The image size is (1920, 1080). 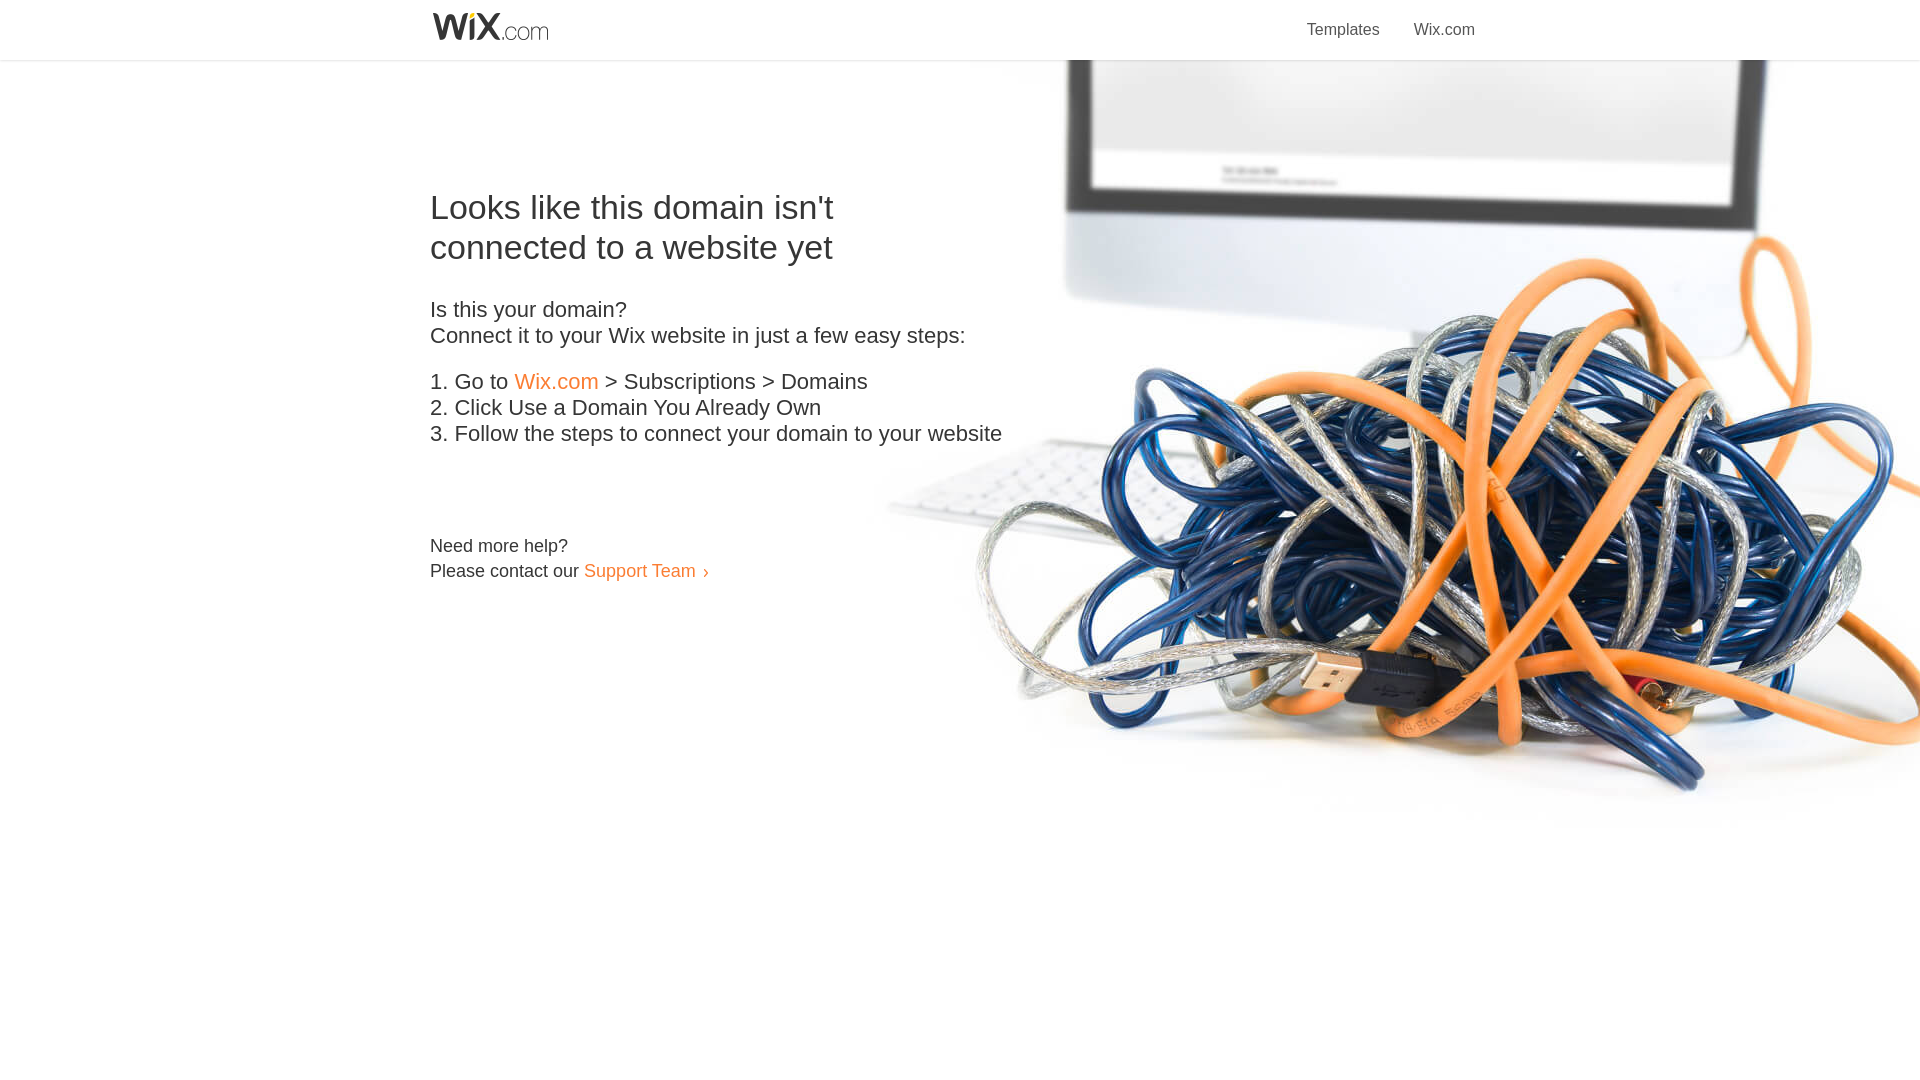 I want to click on Wix.com, so click(x=1444, y=18).